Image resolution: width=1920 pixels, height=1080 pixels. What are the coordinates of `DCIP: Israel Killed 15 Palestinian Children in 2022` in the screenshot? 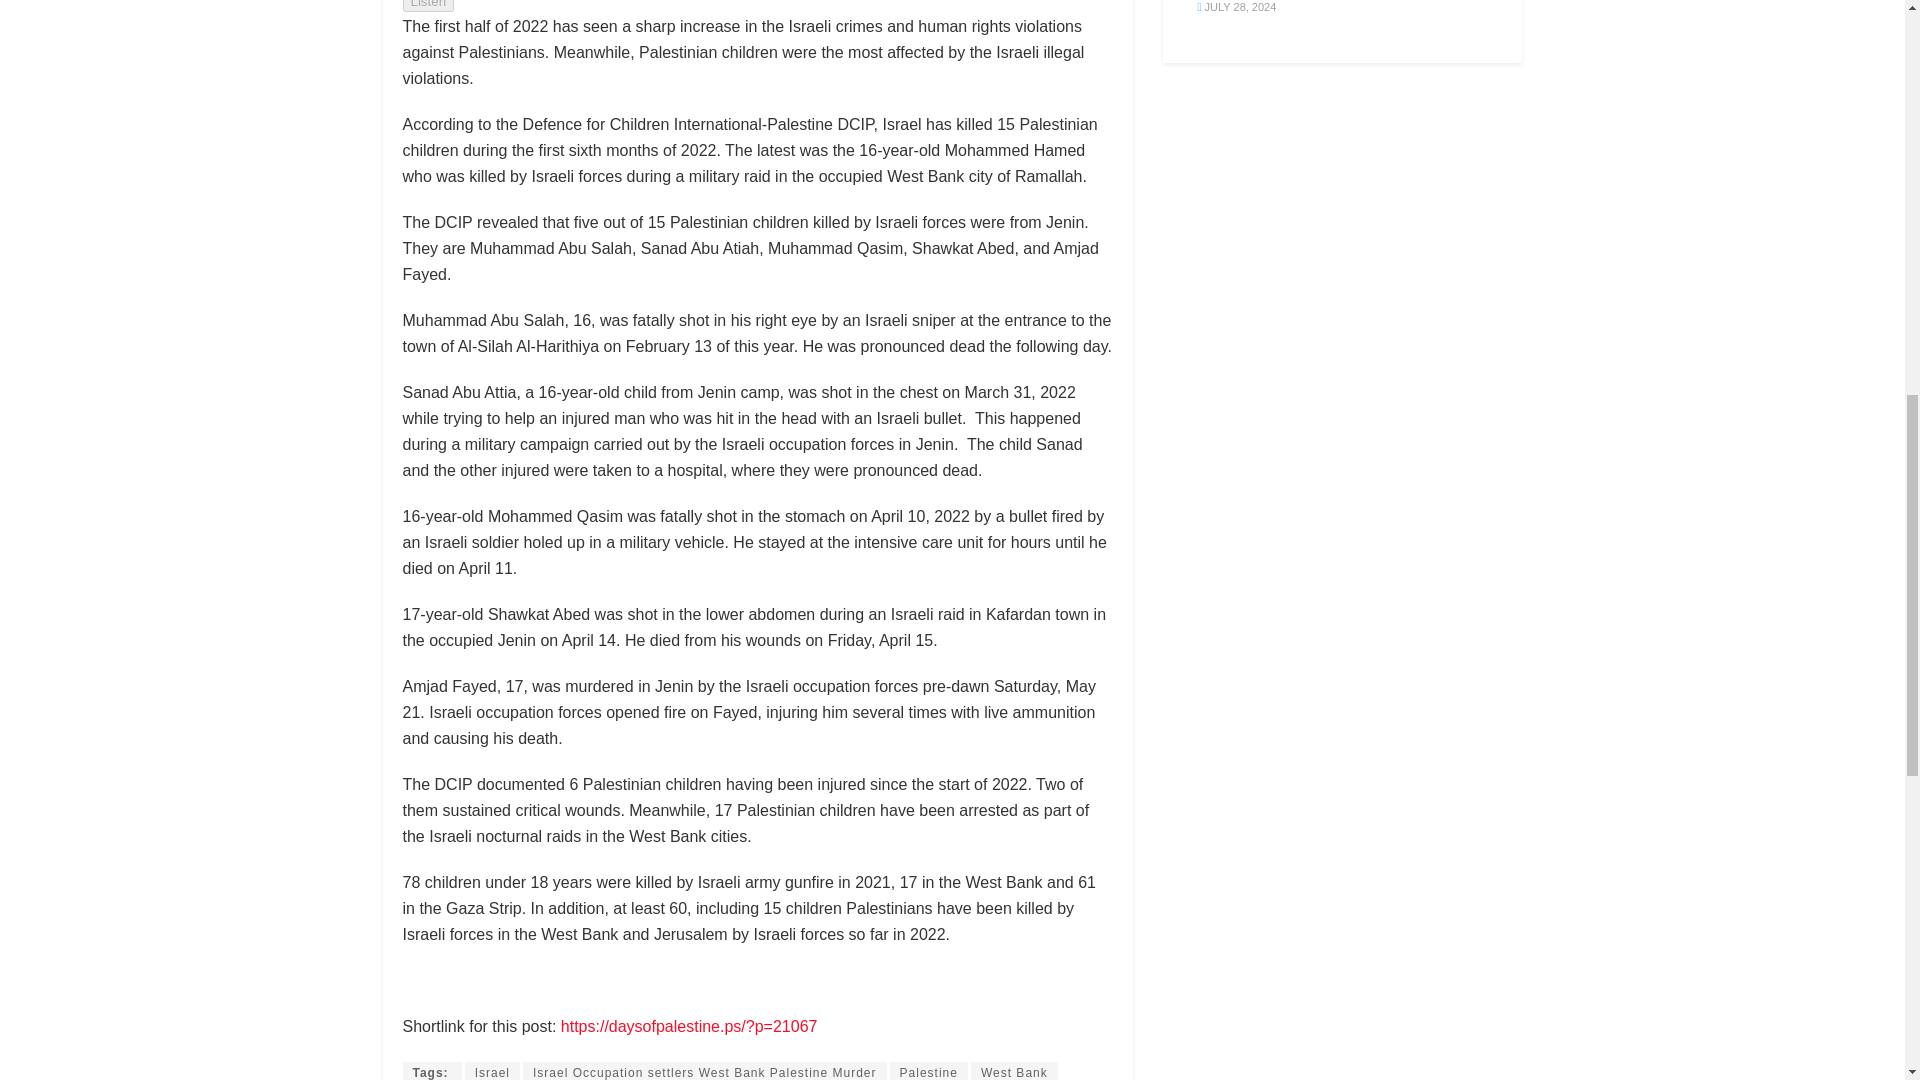 It's located at (430, 1070).